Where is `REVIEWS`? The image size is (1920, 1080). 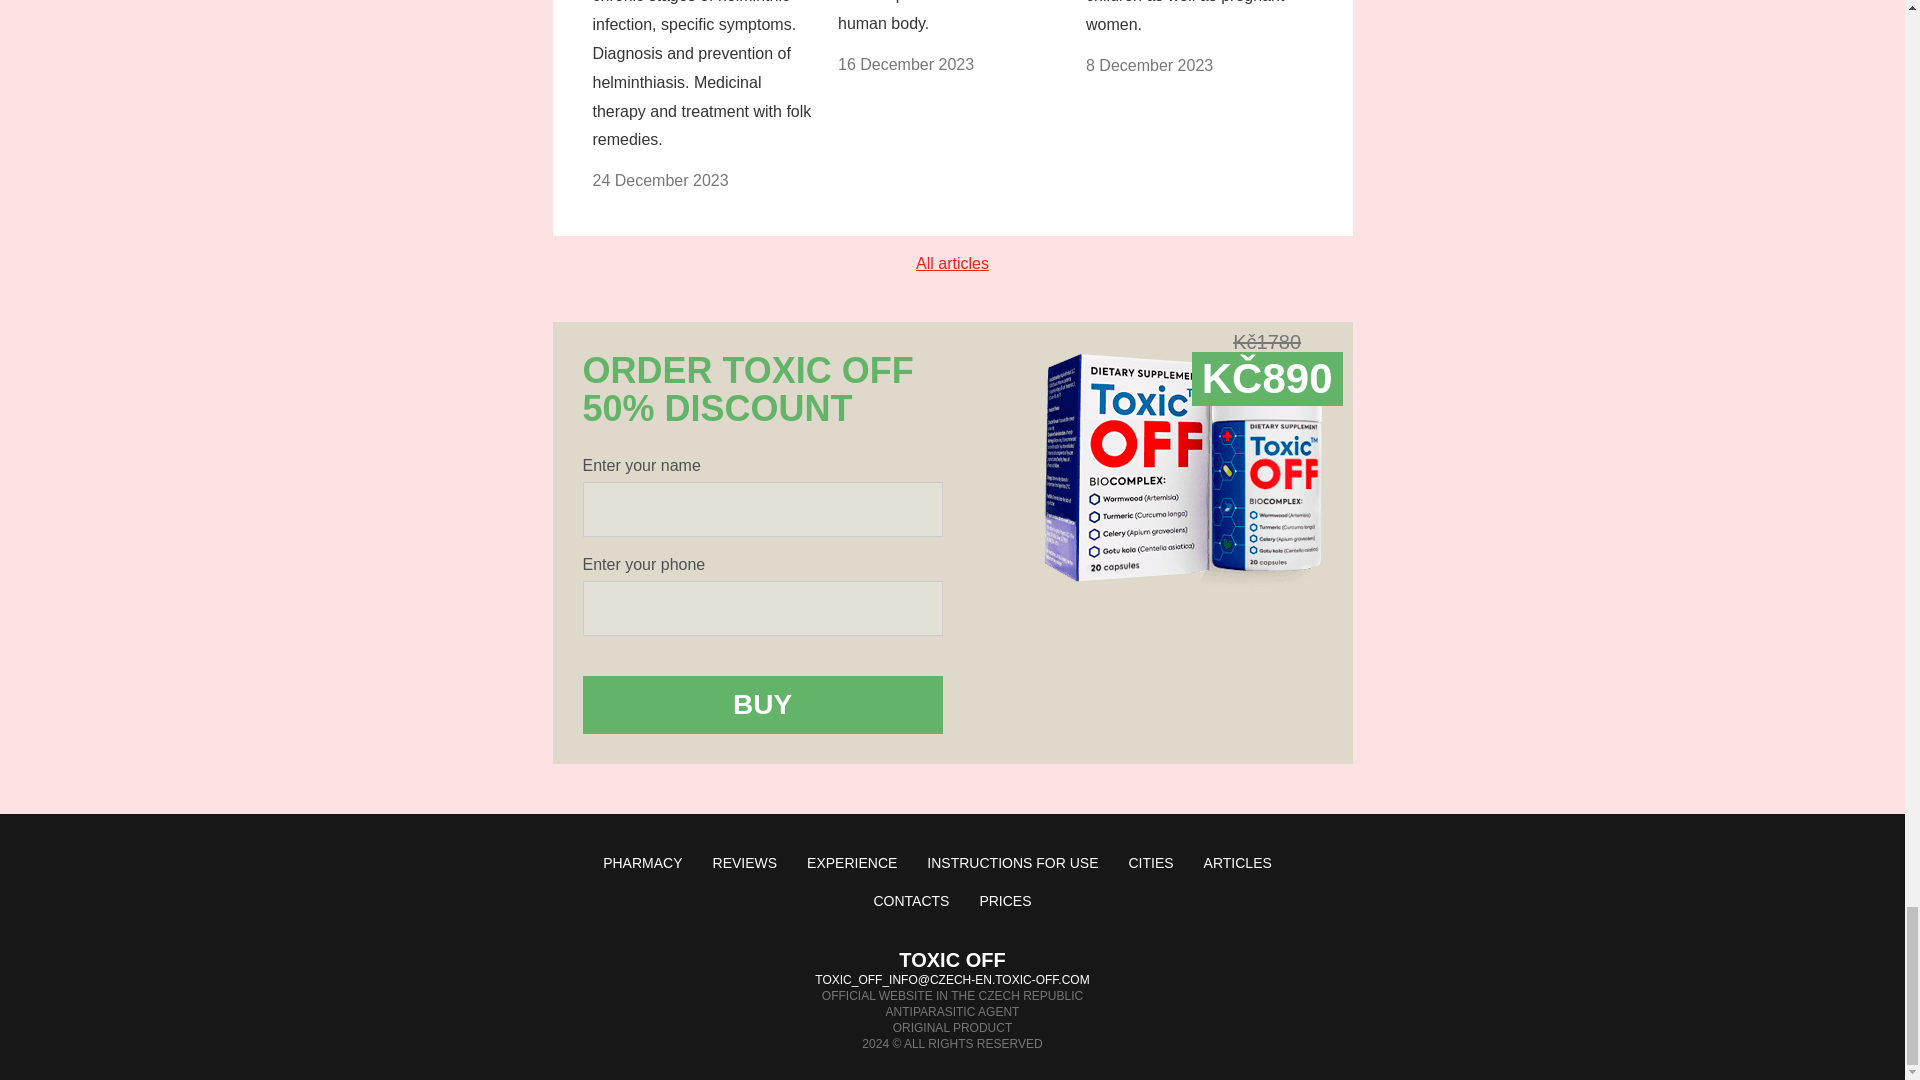 REVIEWS is located at coordinates (744, 862).